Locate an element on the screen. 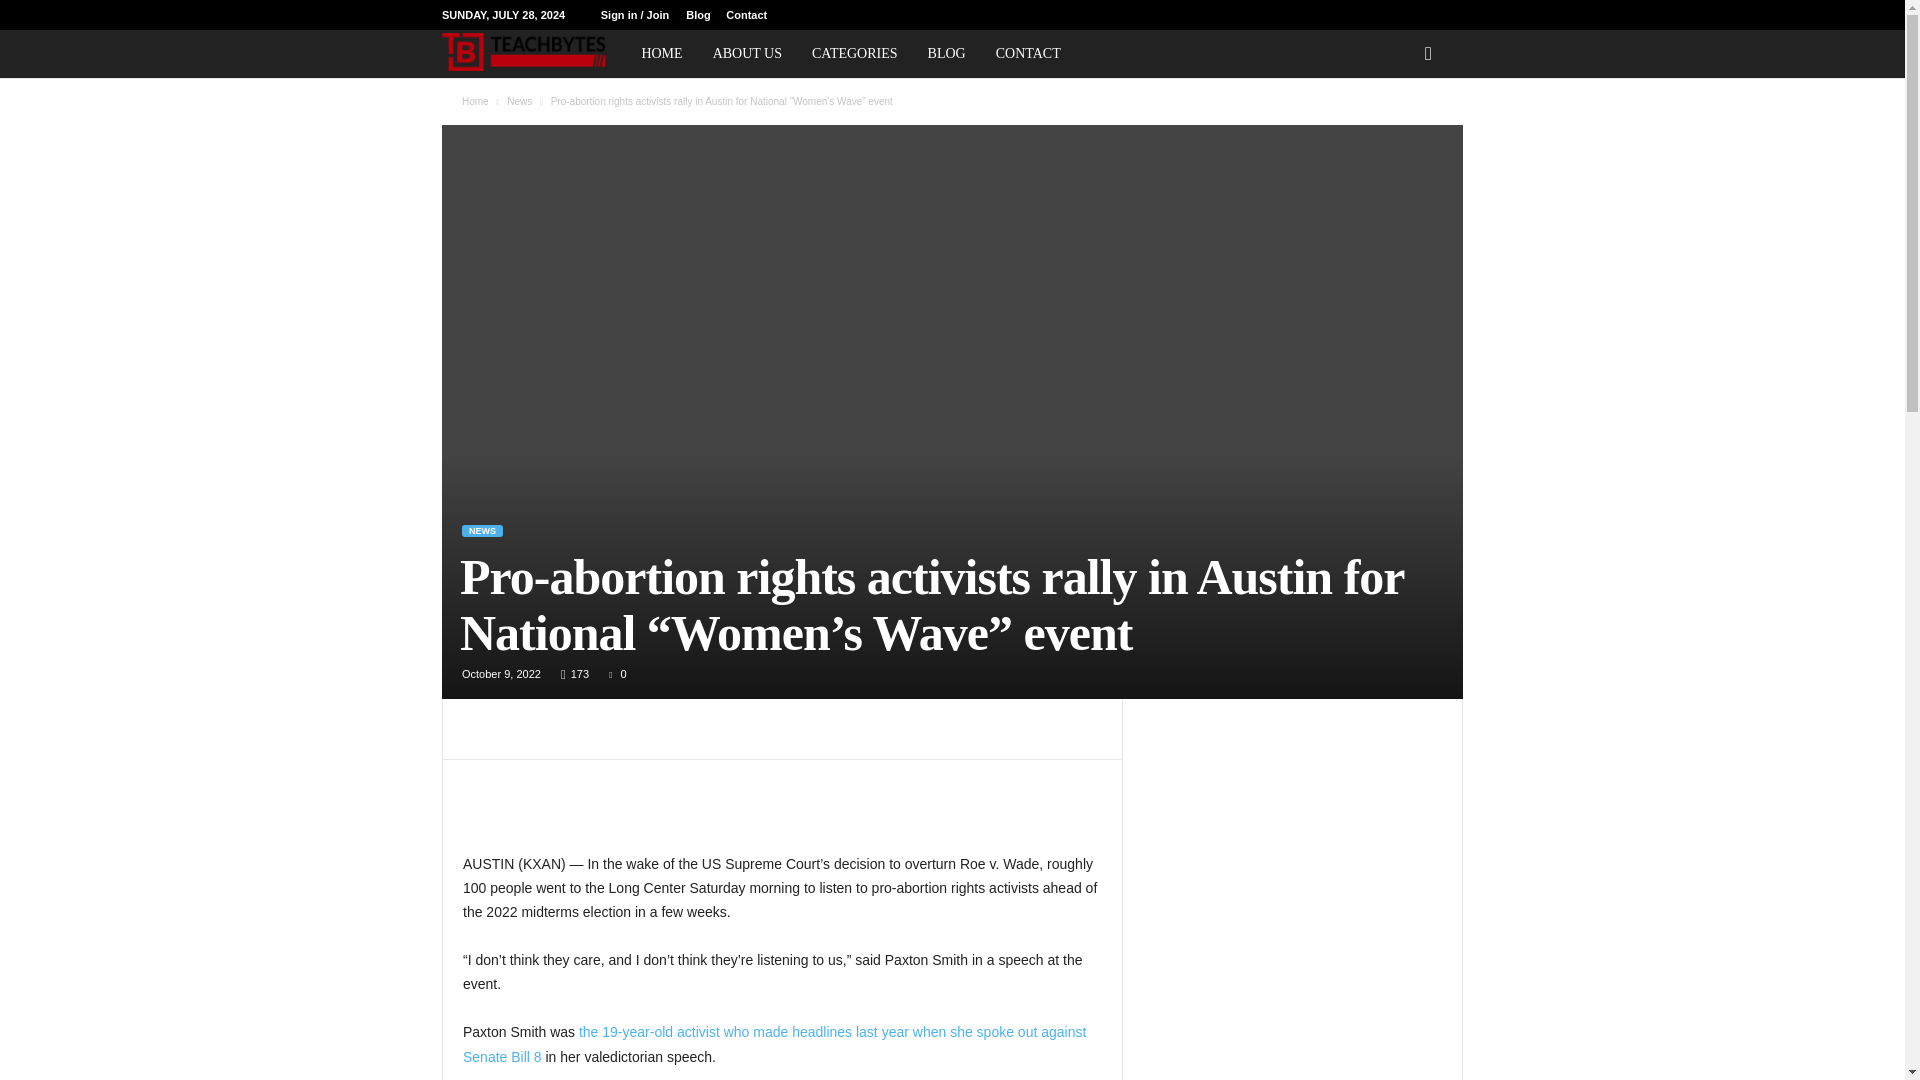 The width and height of the screenshot is (1920, 1080). CATEGORIES is located at coordinates (854, 54).